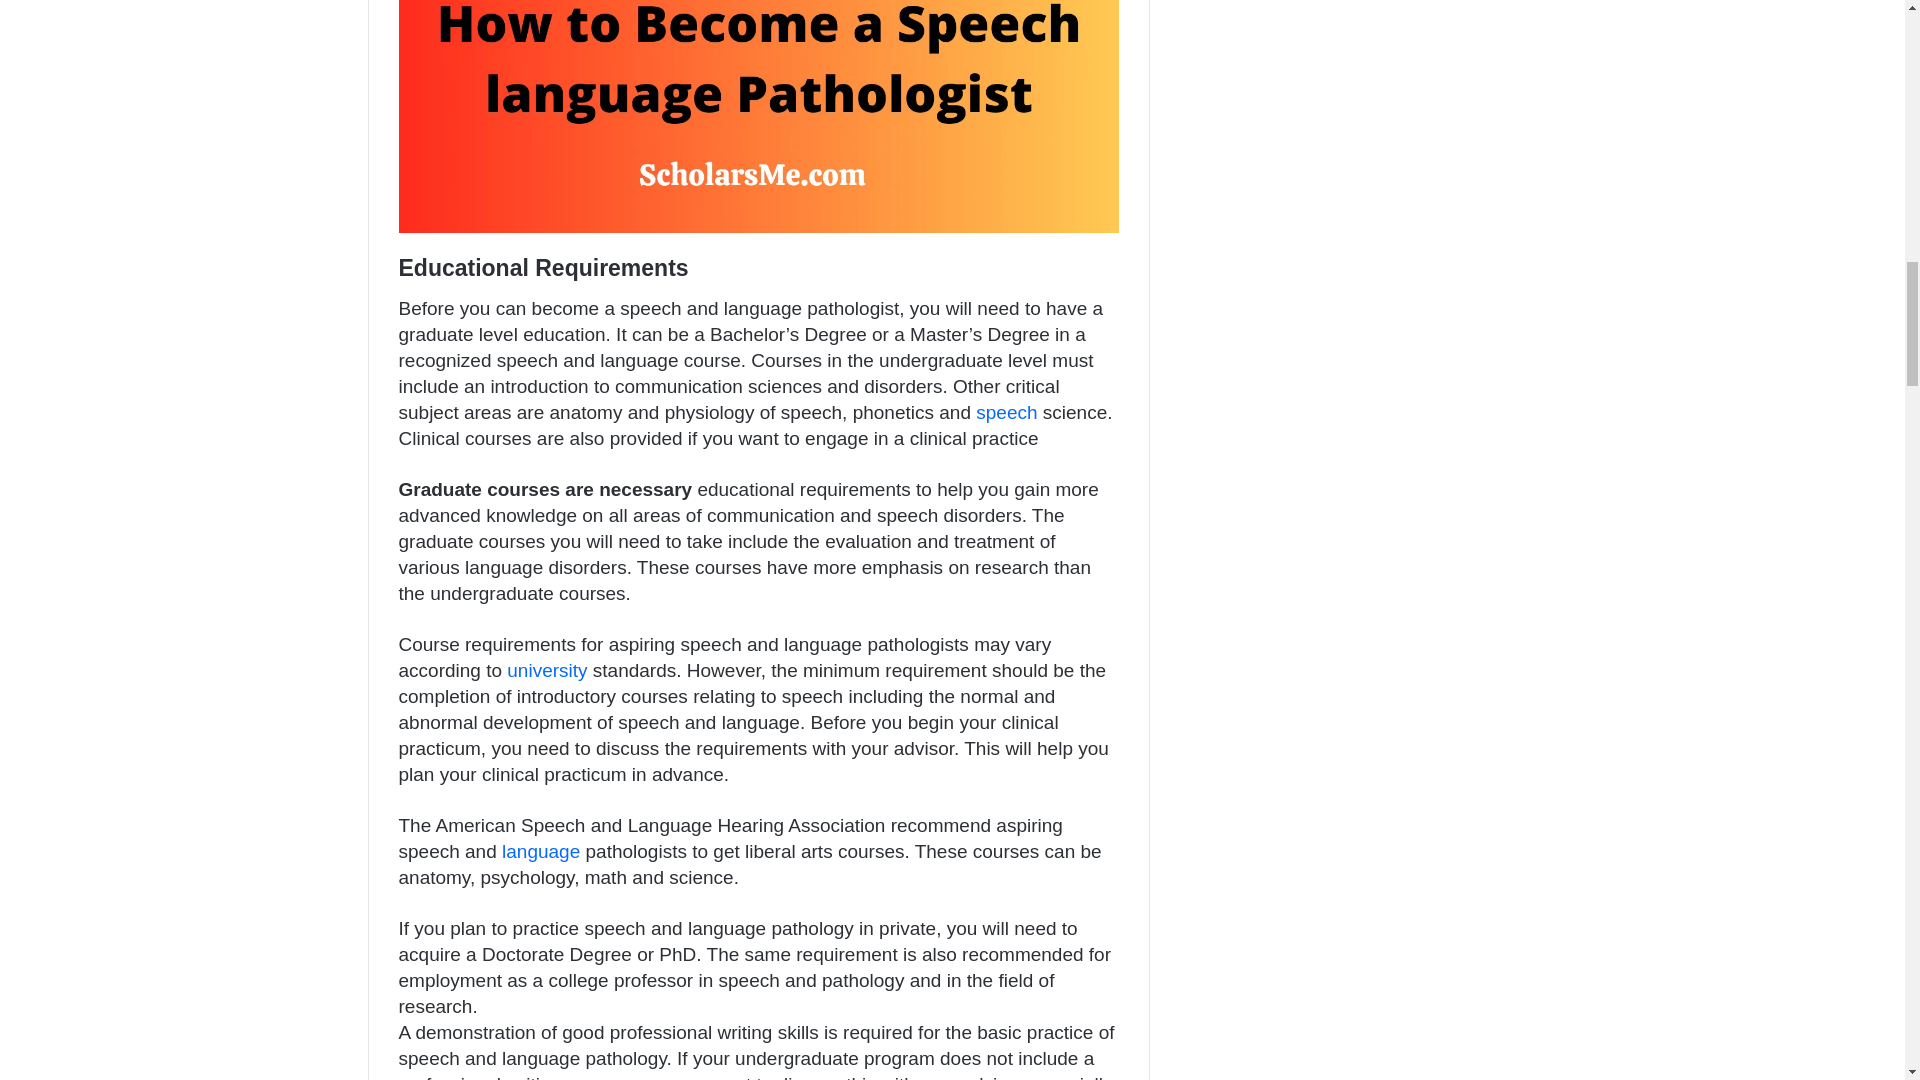 This screenshot has width=1920, height=1080. What do you see at coordinates (546, 670) in the screenshot?
I see `university` at bounding box center [546, 670].